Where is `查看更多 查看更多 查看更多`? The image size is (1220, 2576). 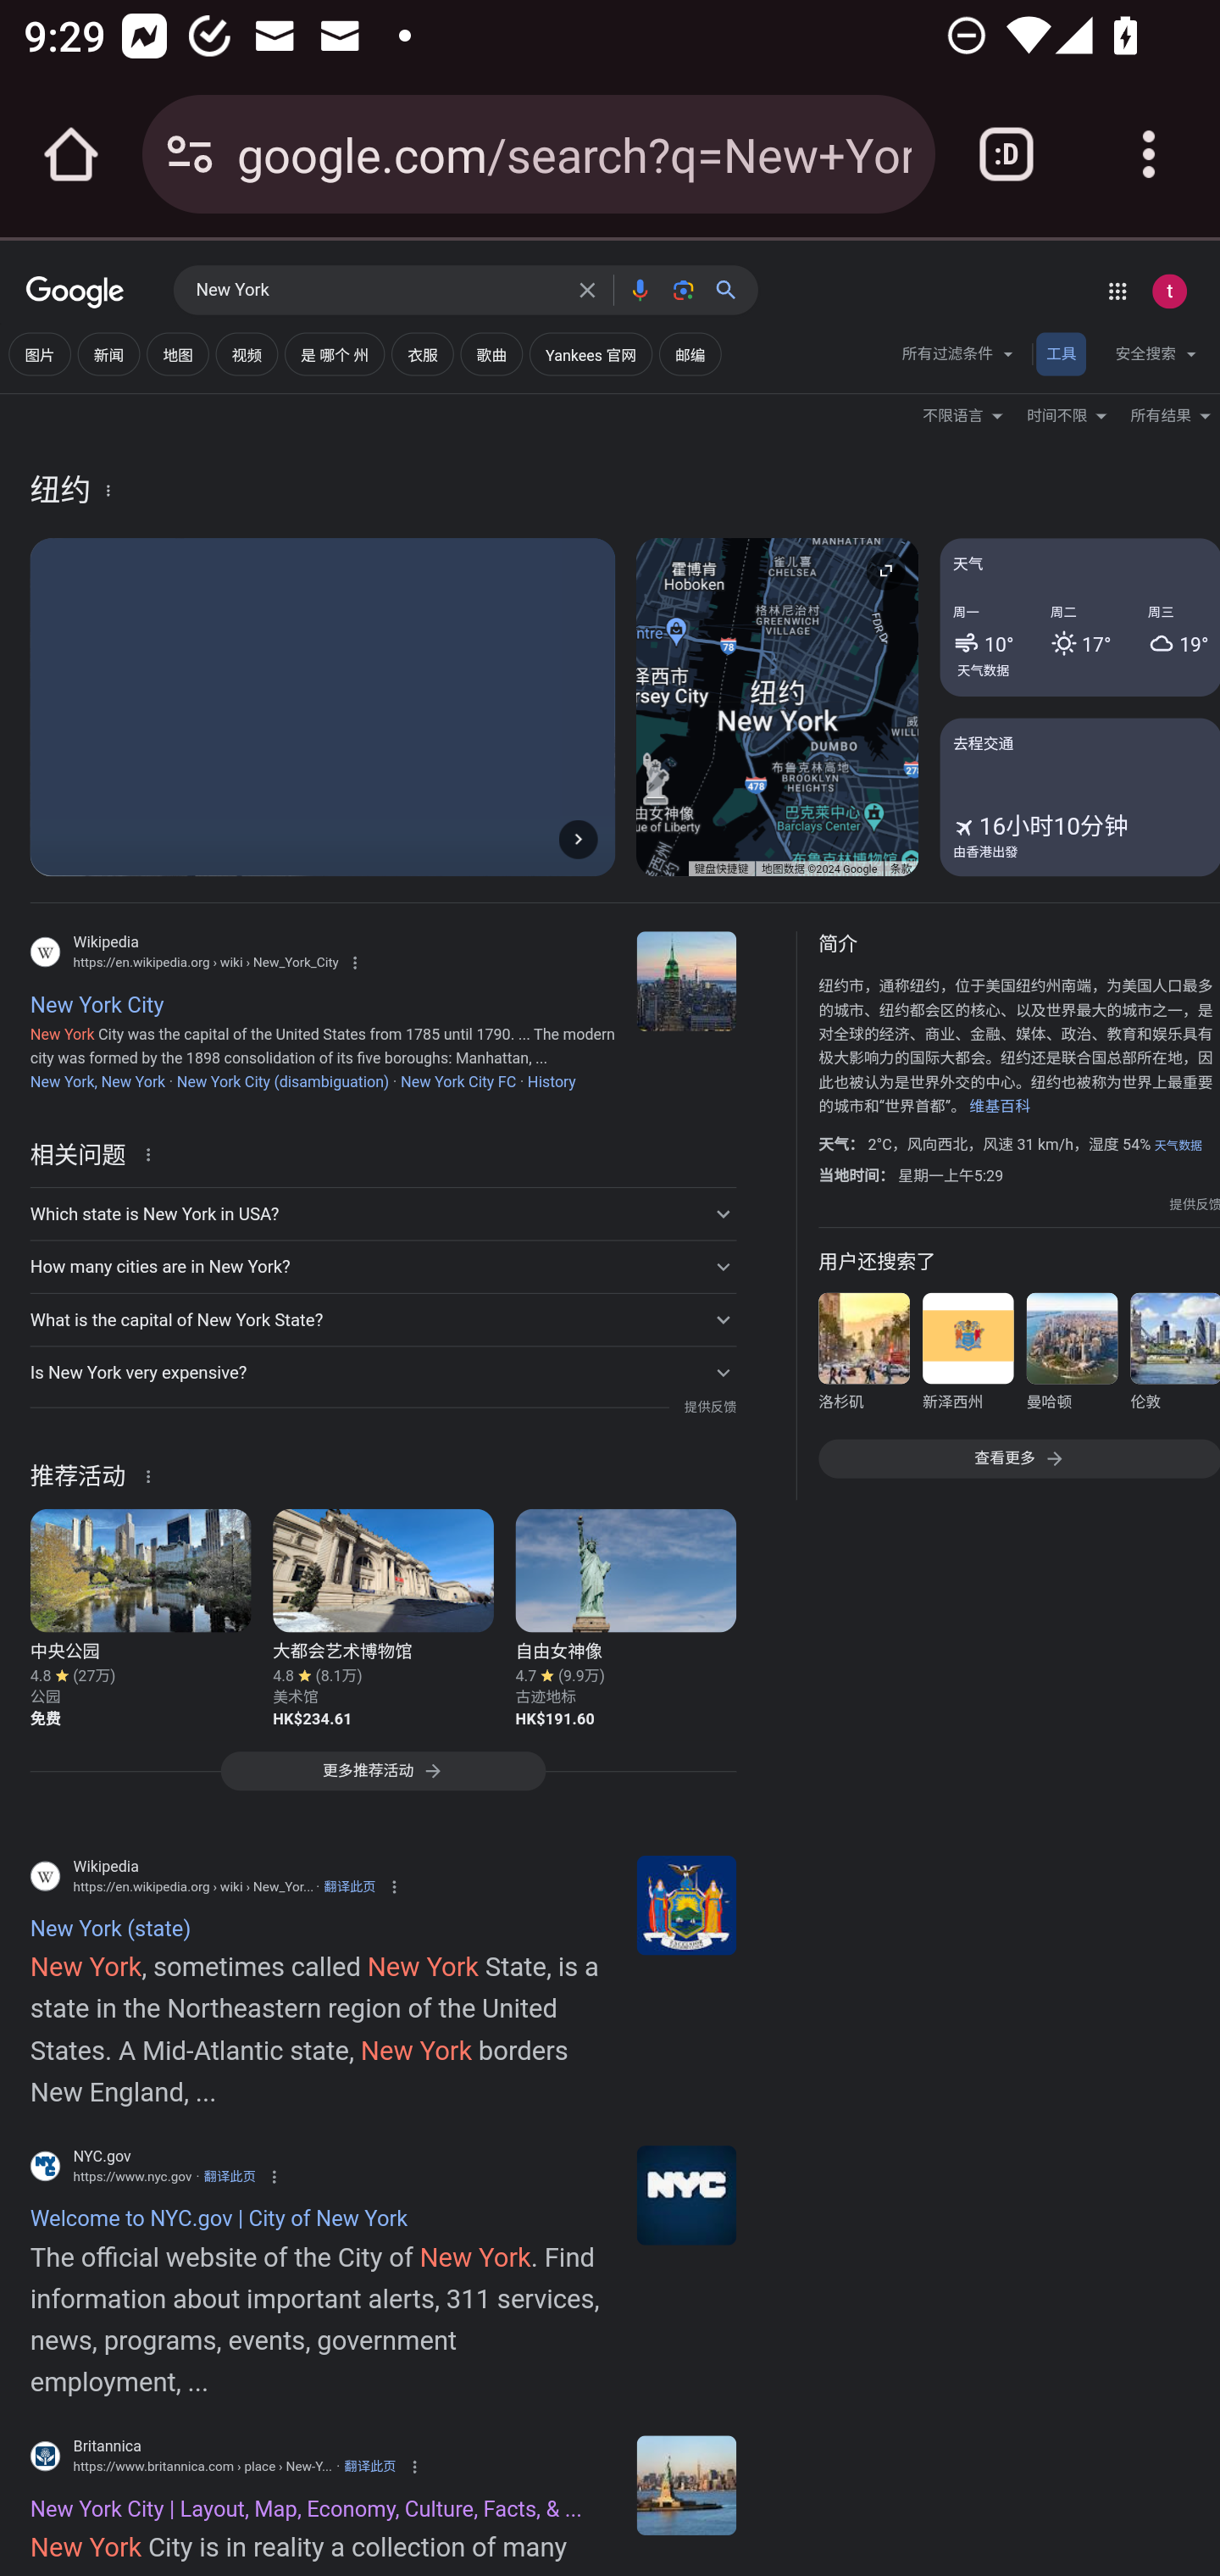 查看更多 查看更多 查看更多 is located at coordinates (1018, 1457).